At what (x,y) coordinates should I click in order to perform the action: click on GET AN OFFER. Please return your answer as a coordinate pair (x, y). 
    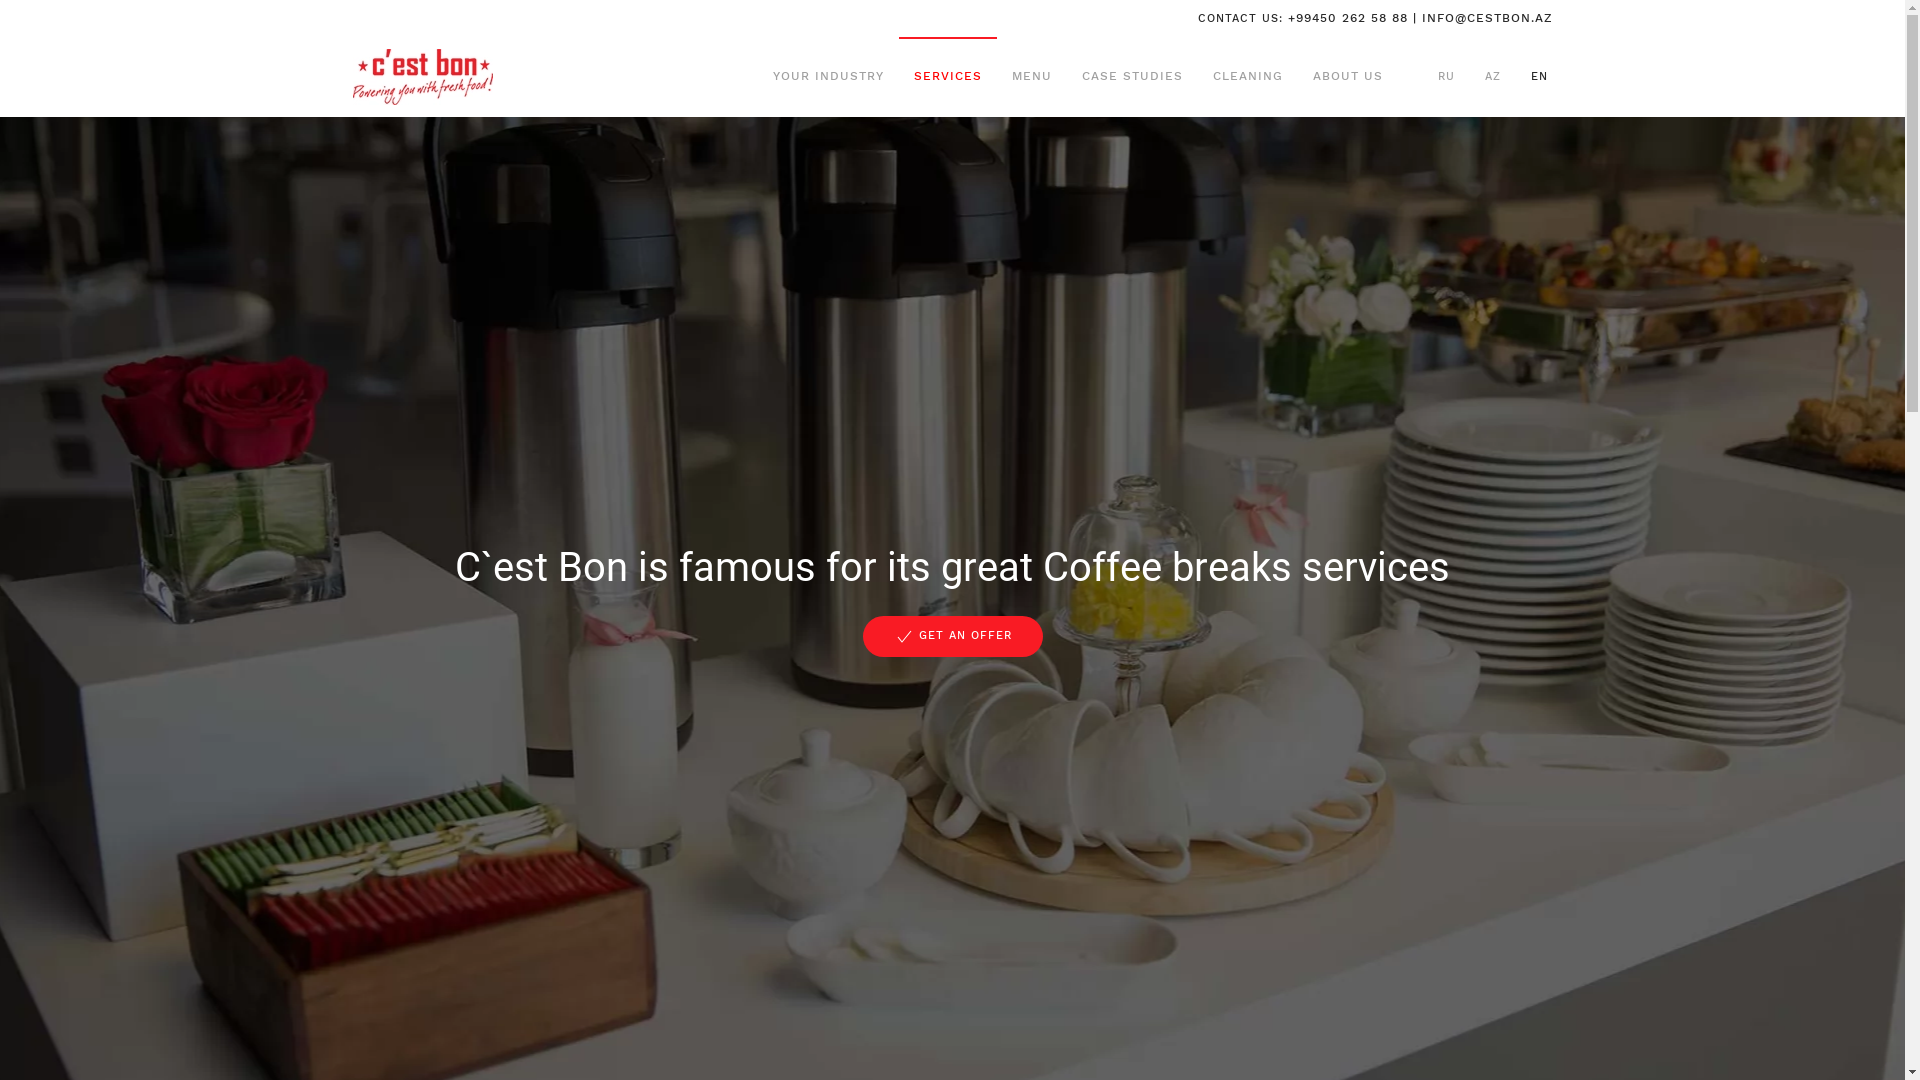
    Looking at the image, I should click on (952, 636).